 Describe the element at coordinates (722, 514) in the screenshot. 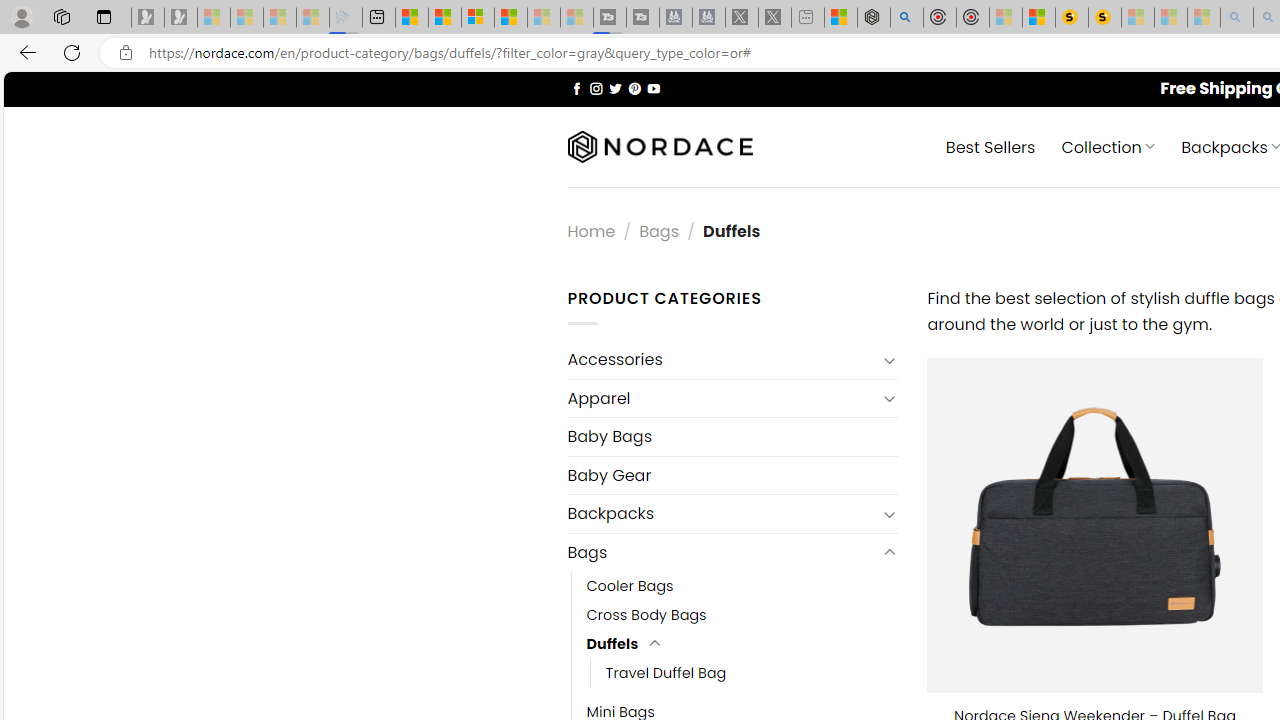

I see `Backpacks` at that location.